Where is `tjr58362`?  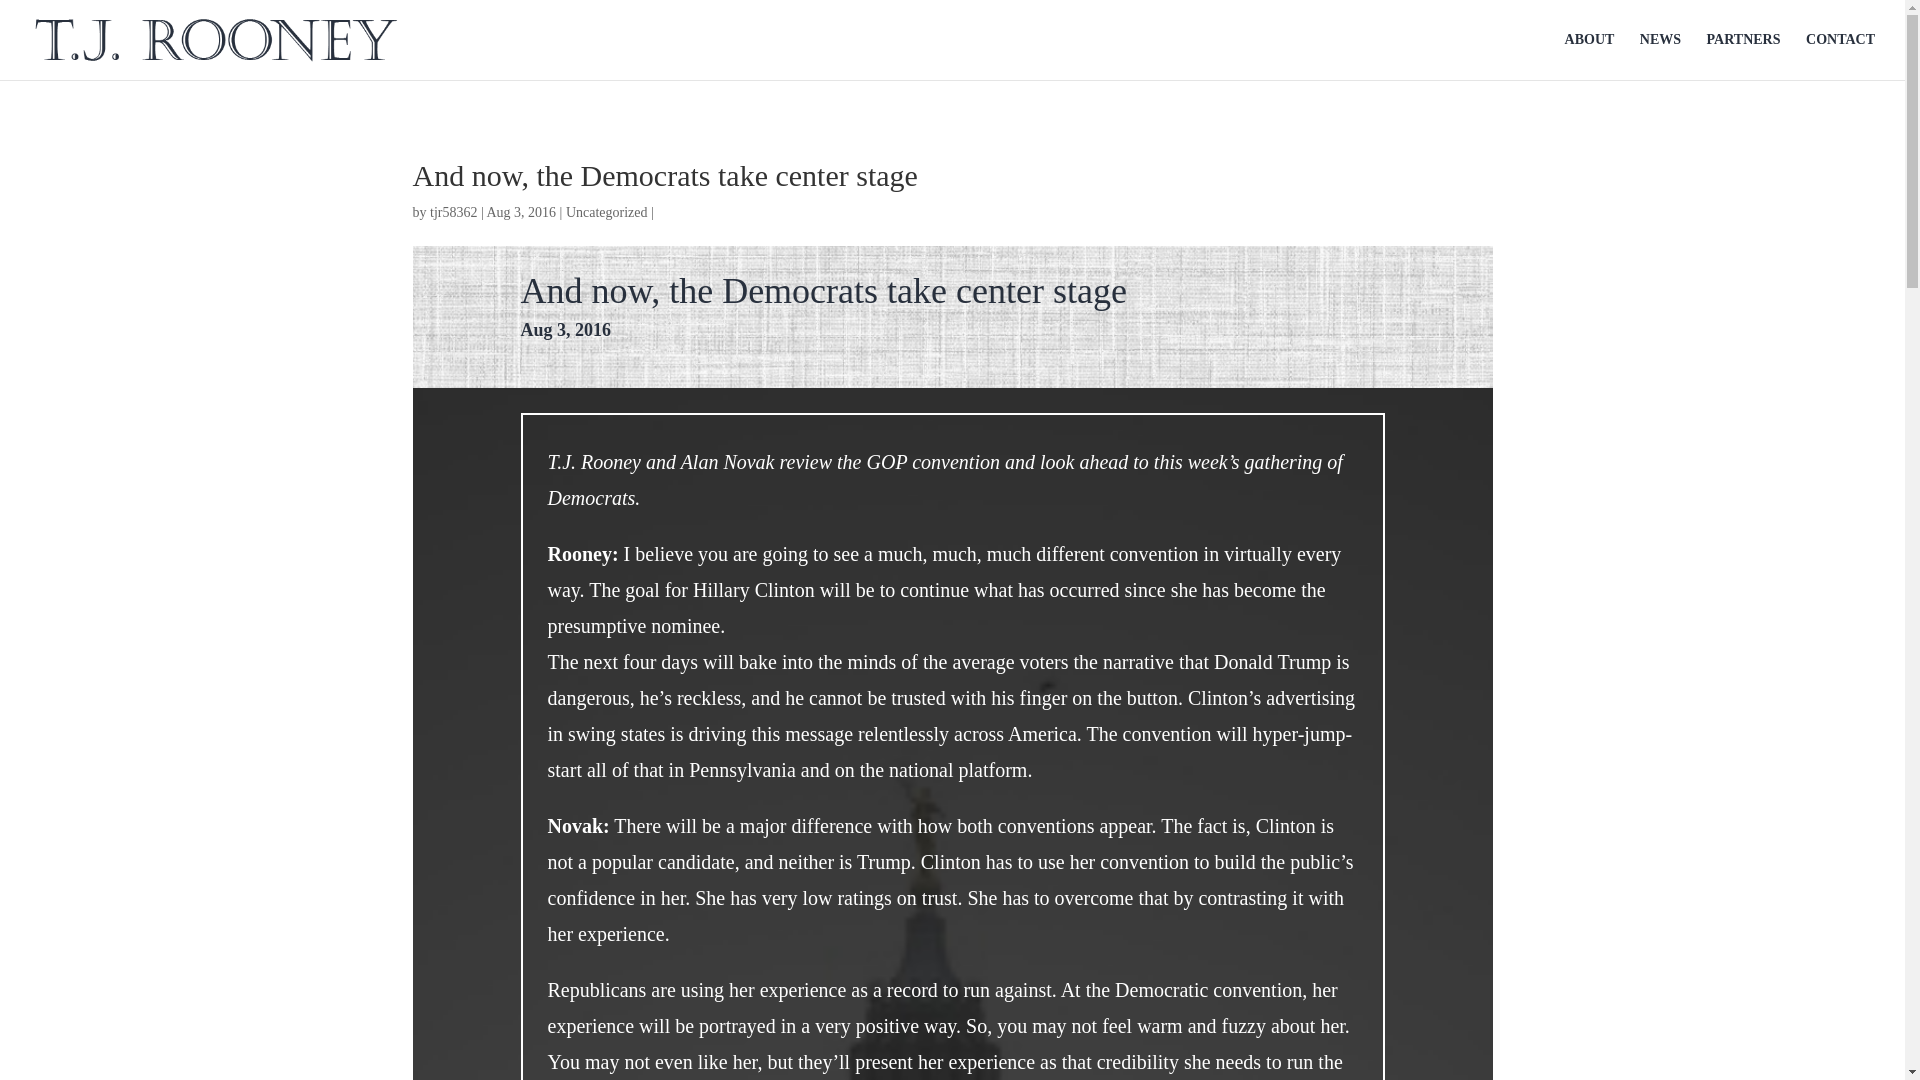
tjr58362 is located at coordinates (453, 212).